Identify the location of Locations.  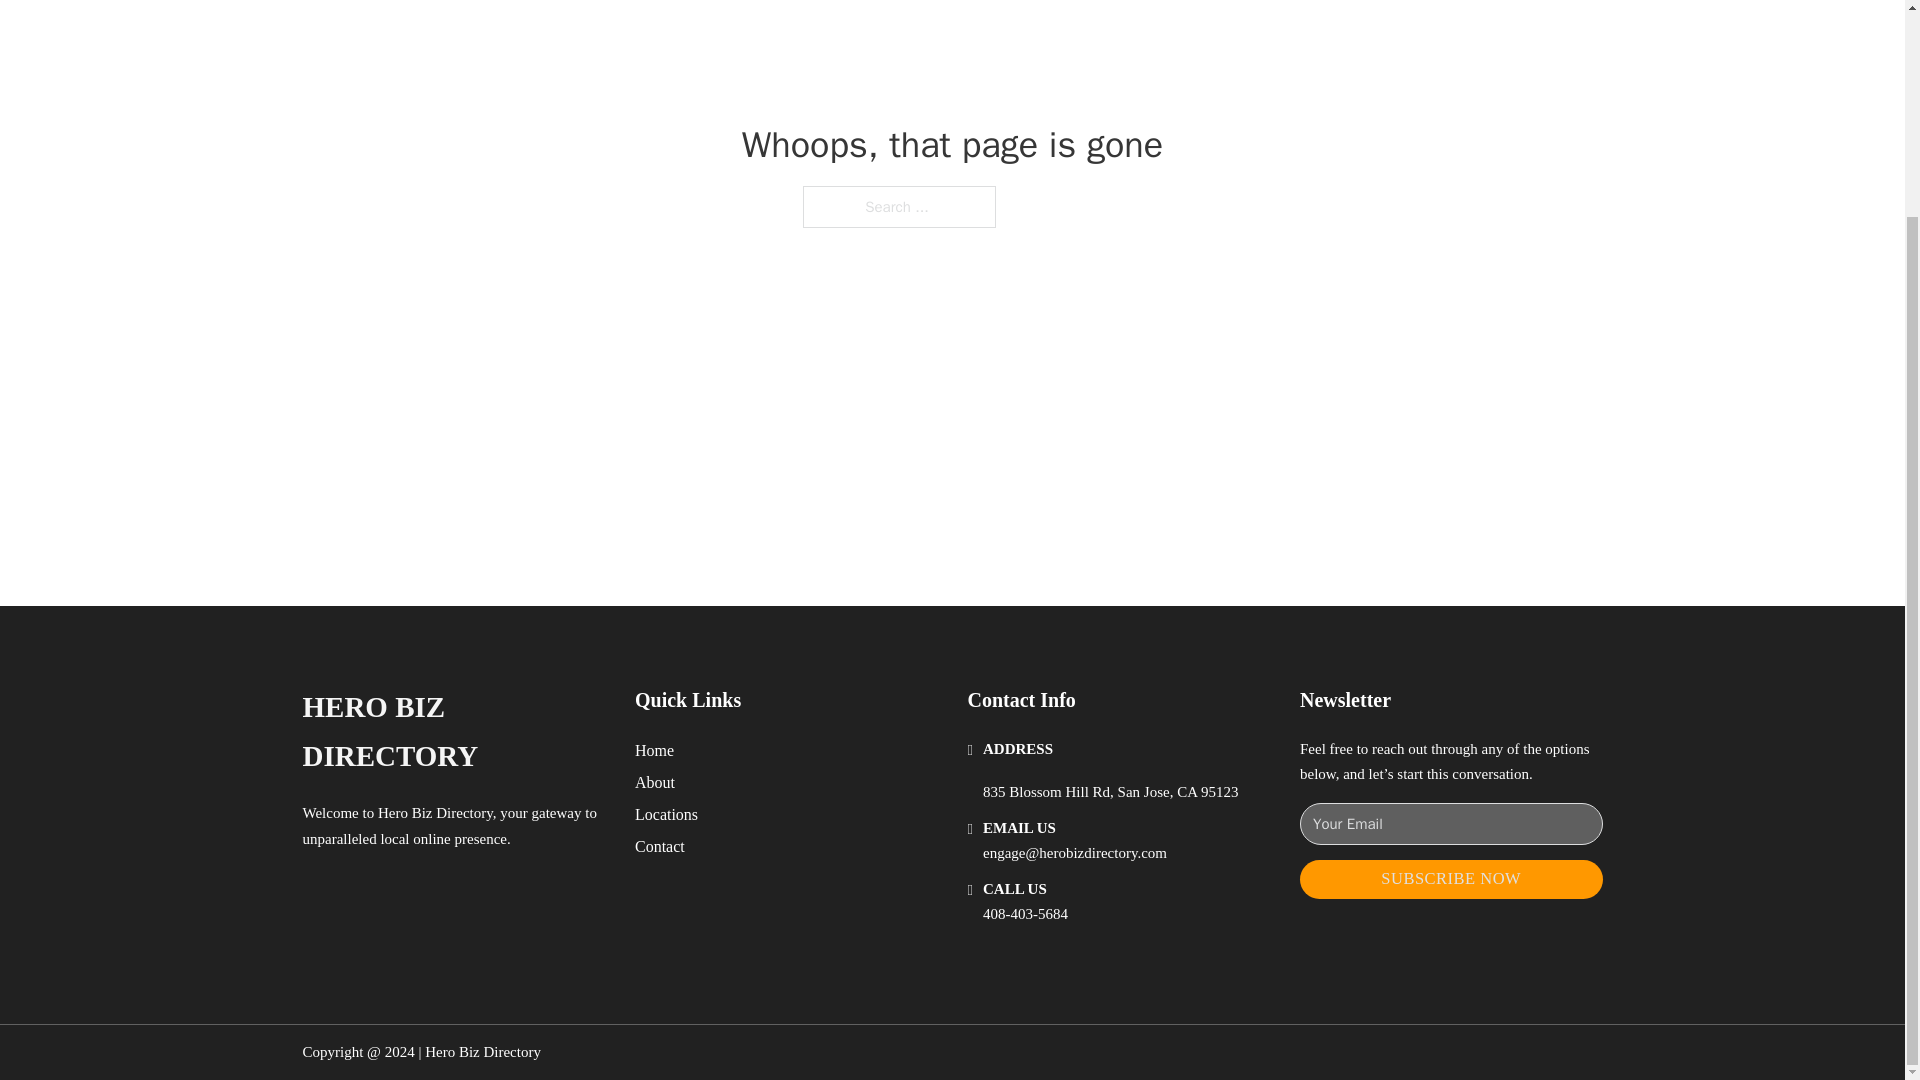
(666, 814).